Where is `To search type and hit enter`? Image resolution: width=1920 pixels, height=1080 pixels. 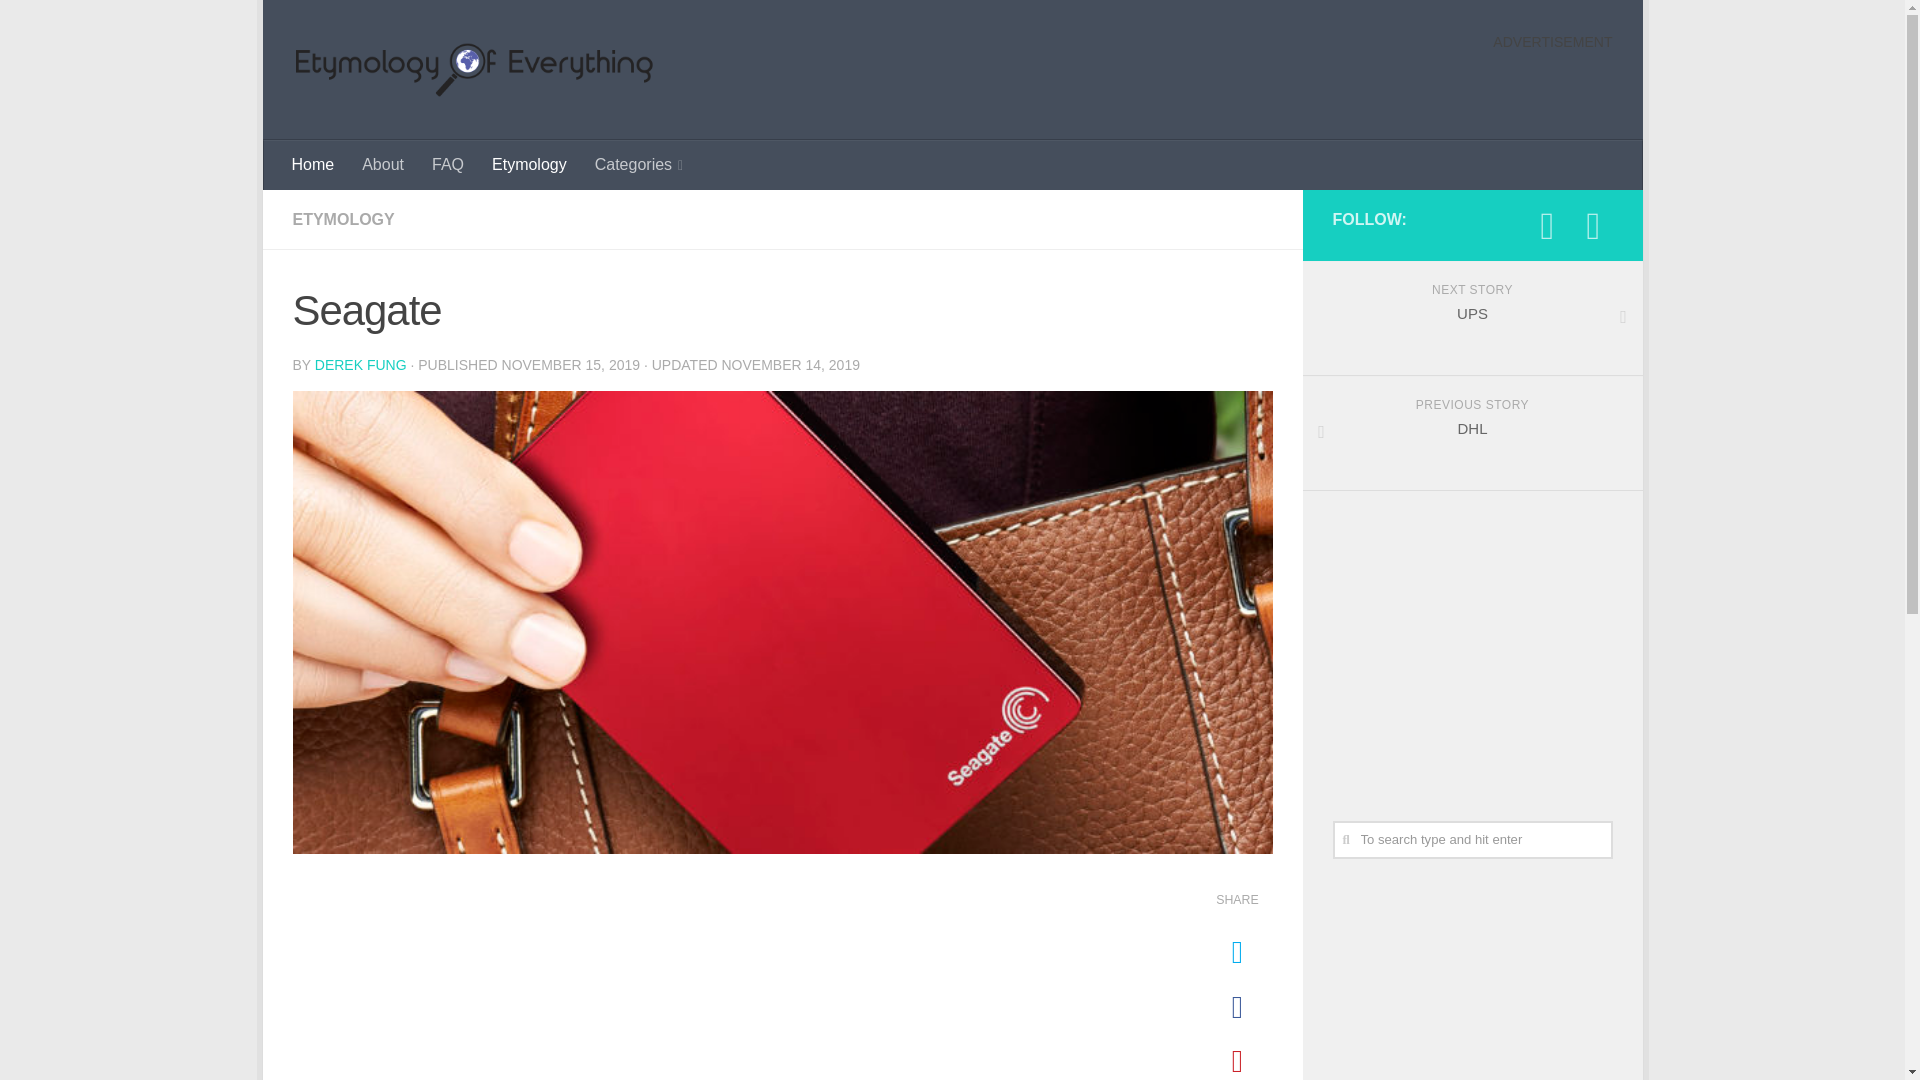
To search type and hit enter is located at coordinates (1472, 839).